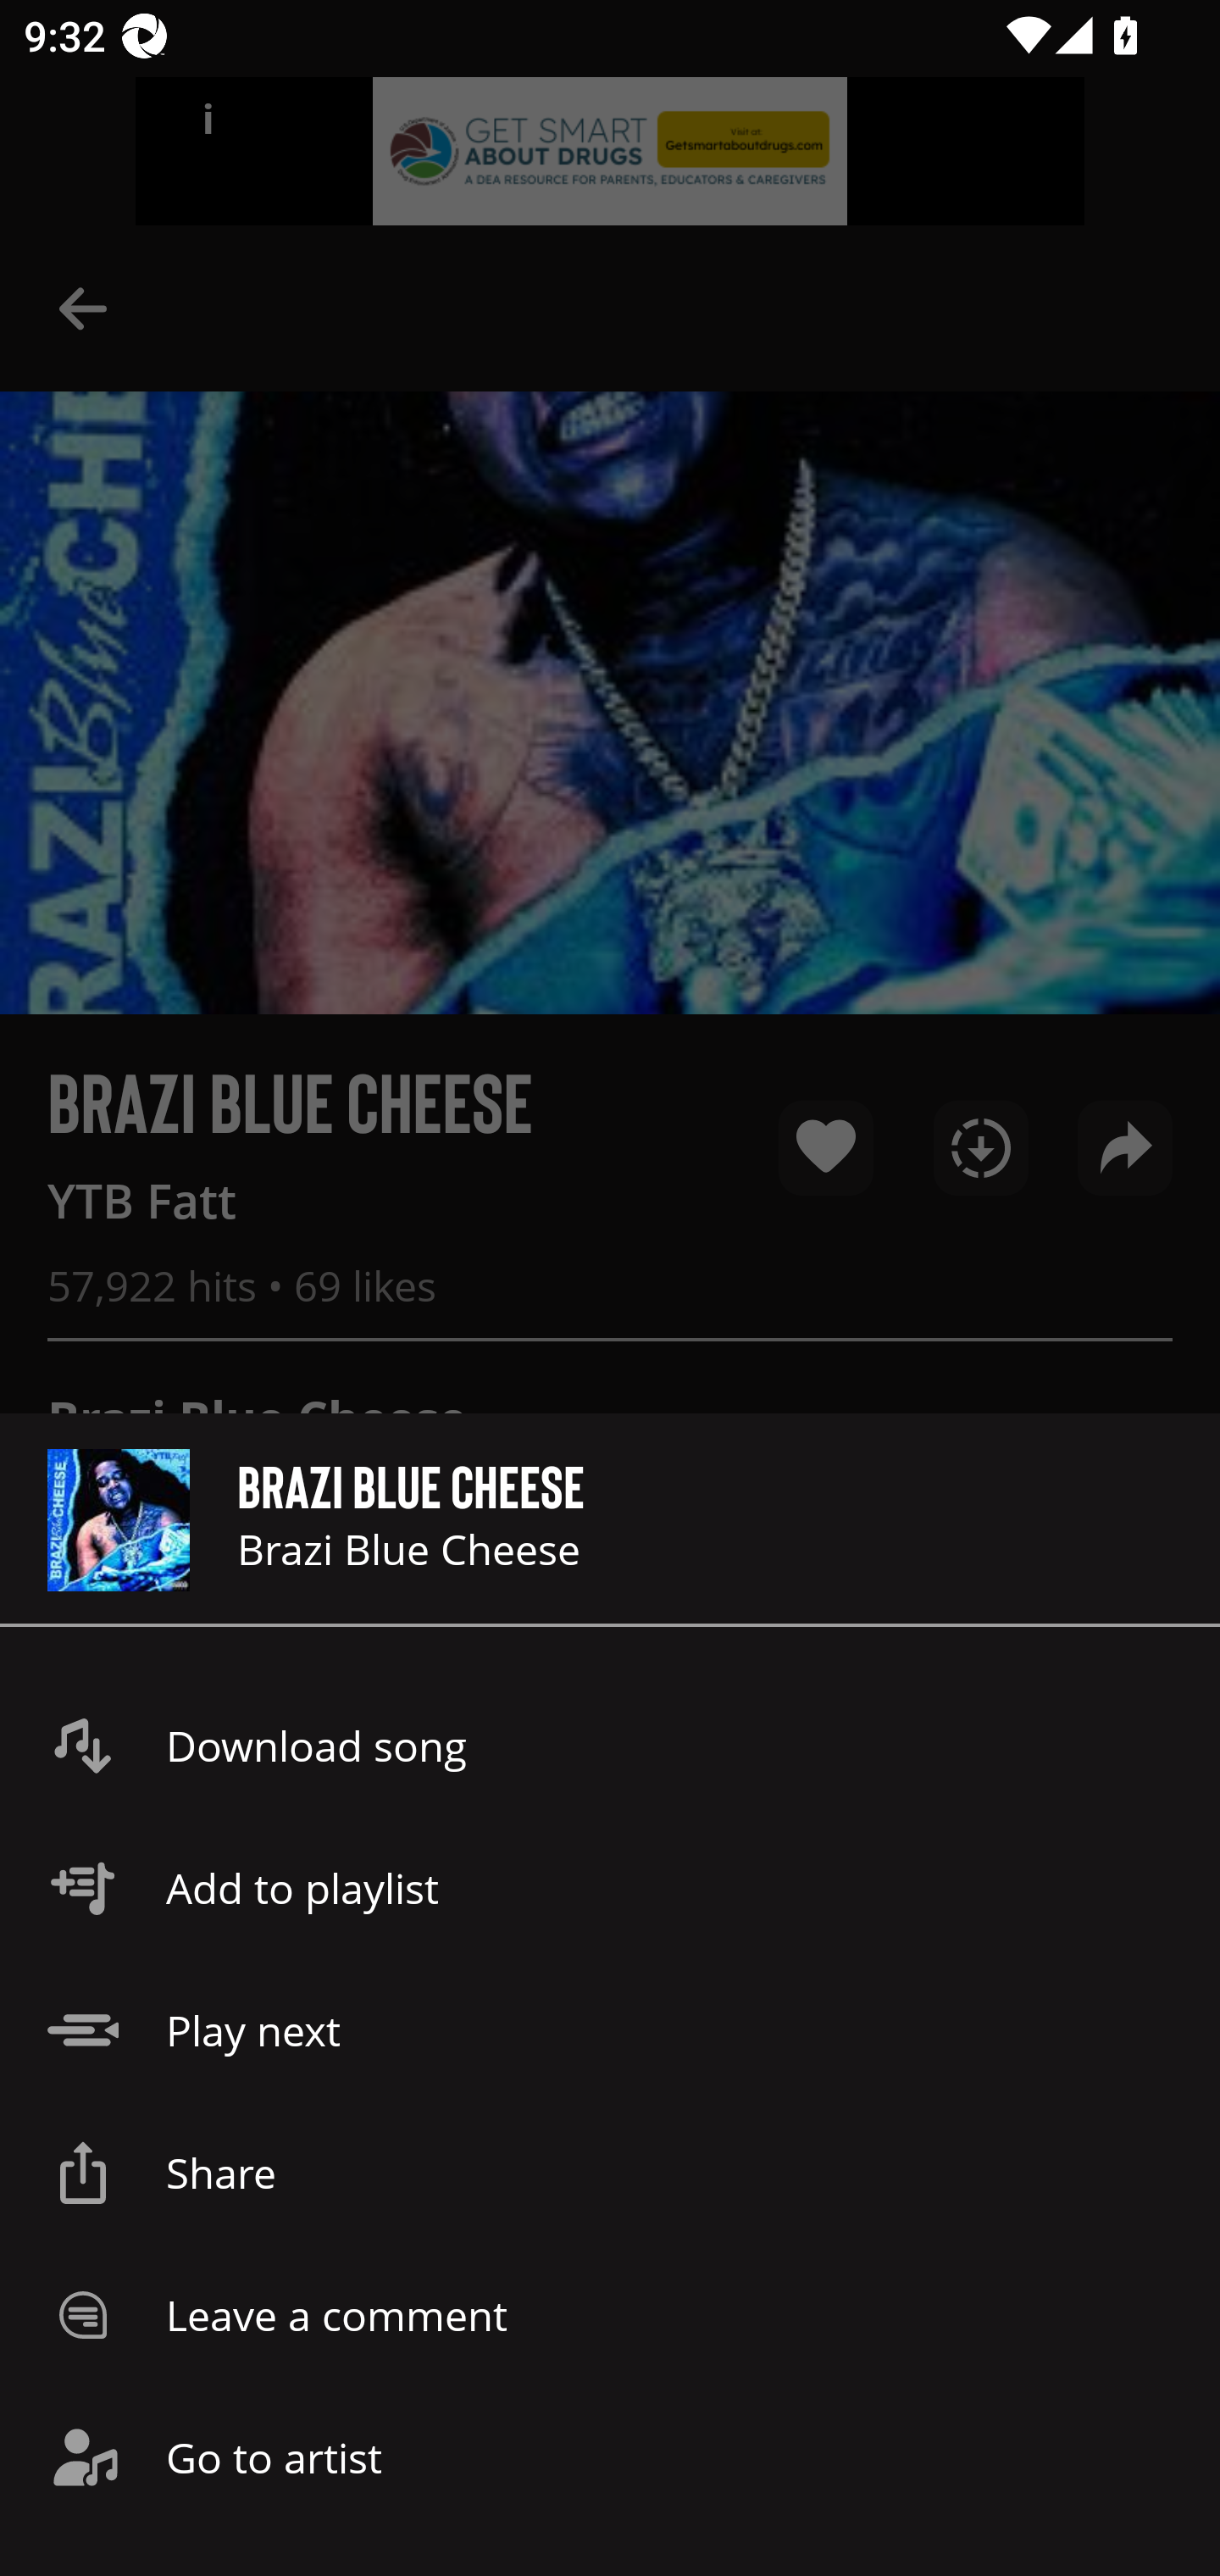  What do you see at coordinates (610, 2030) in the screenshot?
I see `Play next` at bounding box center [610, 2030].